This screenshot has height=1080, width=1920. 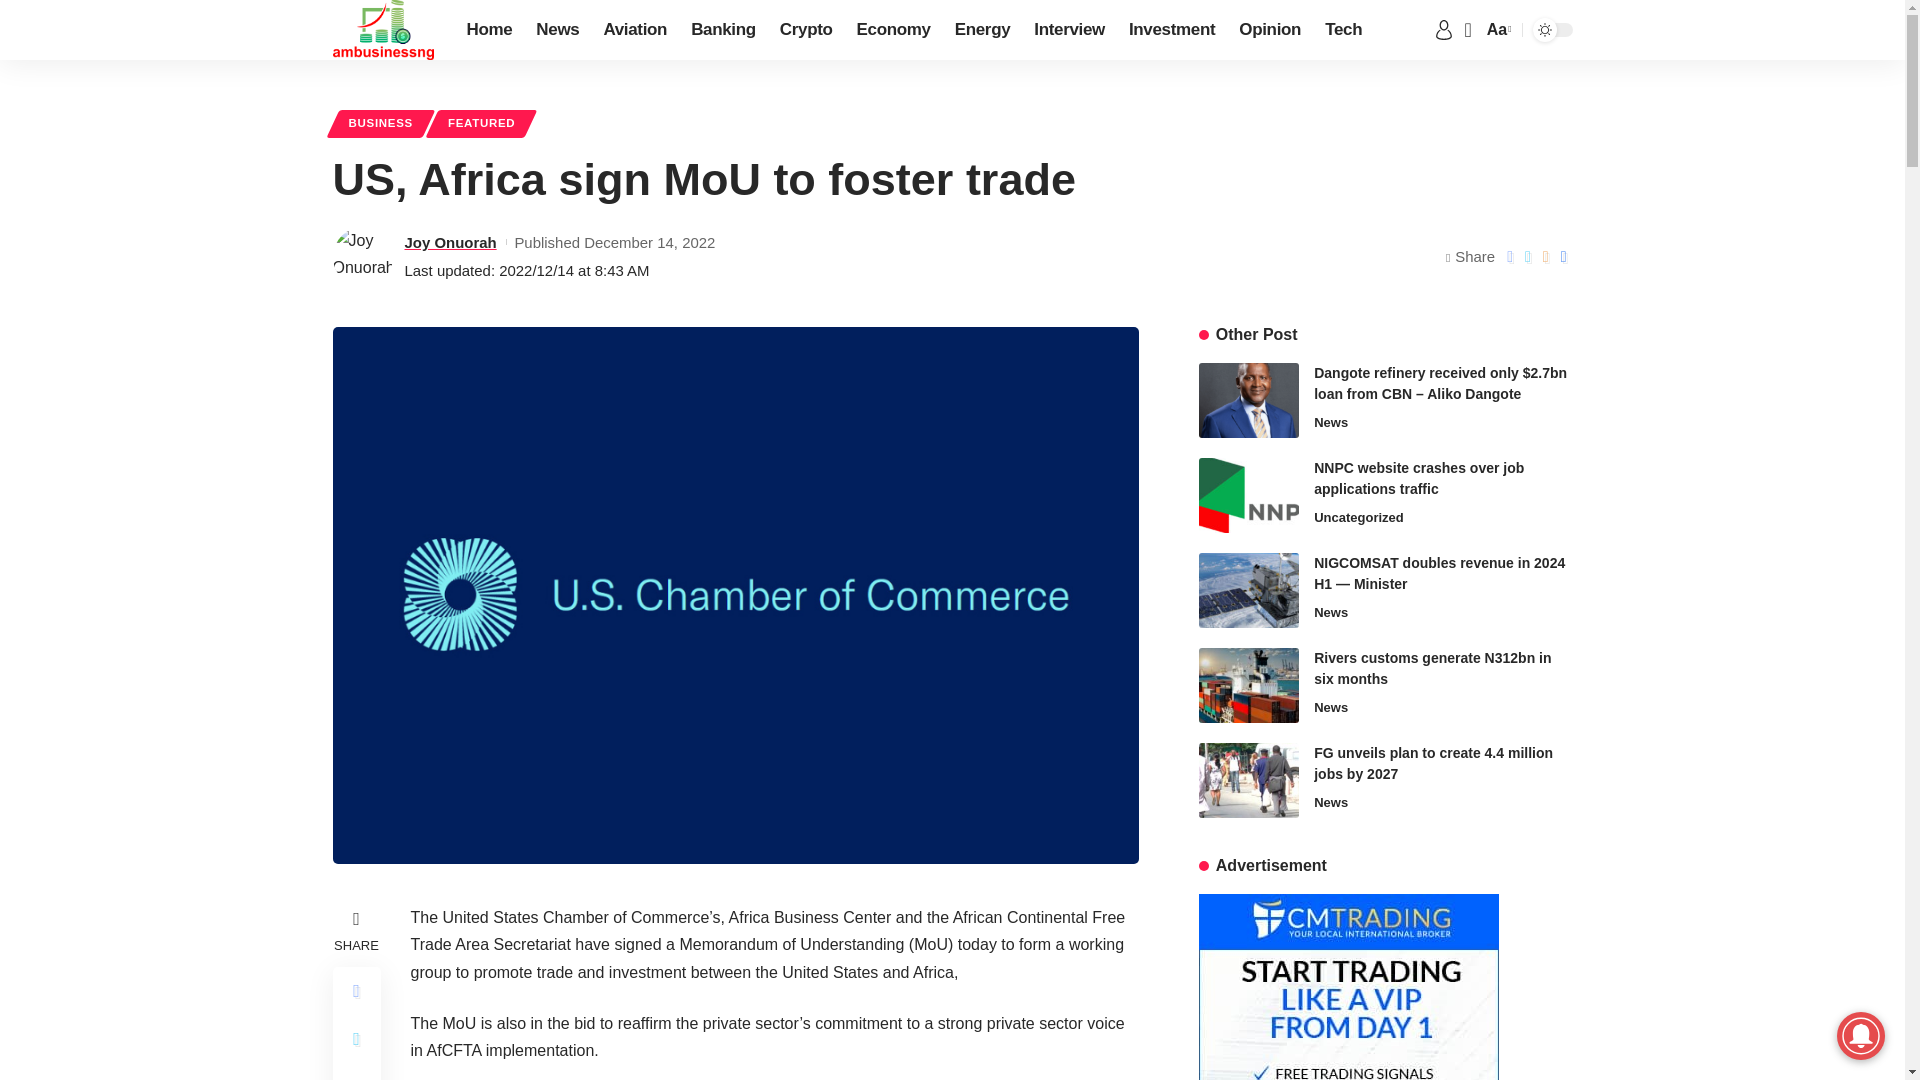 I want to click on Investment, so click(x=1172, y=30).